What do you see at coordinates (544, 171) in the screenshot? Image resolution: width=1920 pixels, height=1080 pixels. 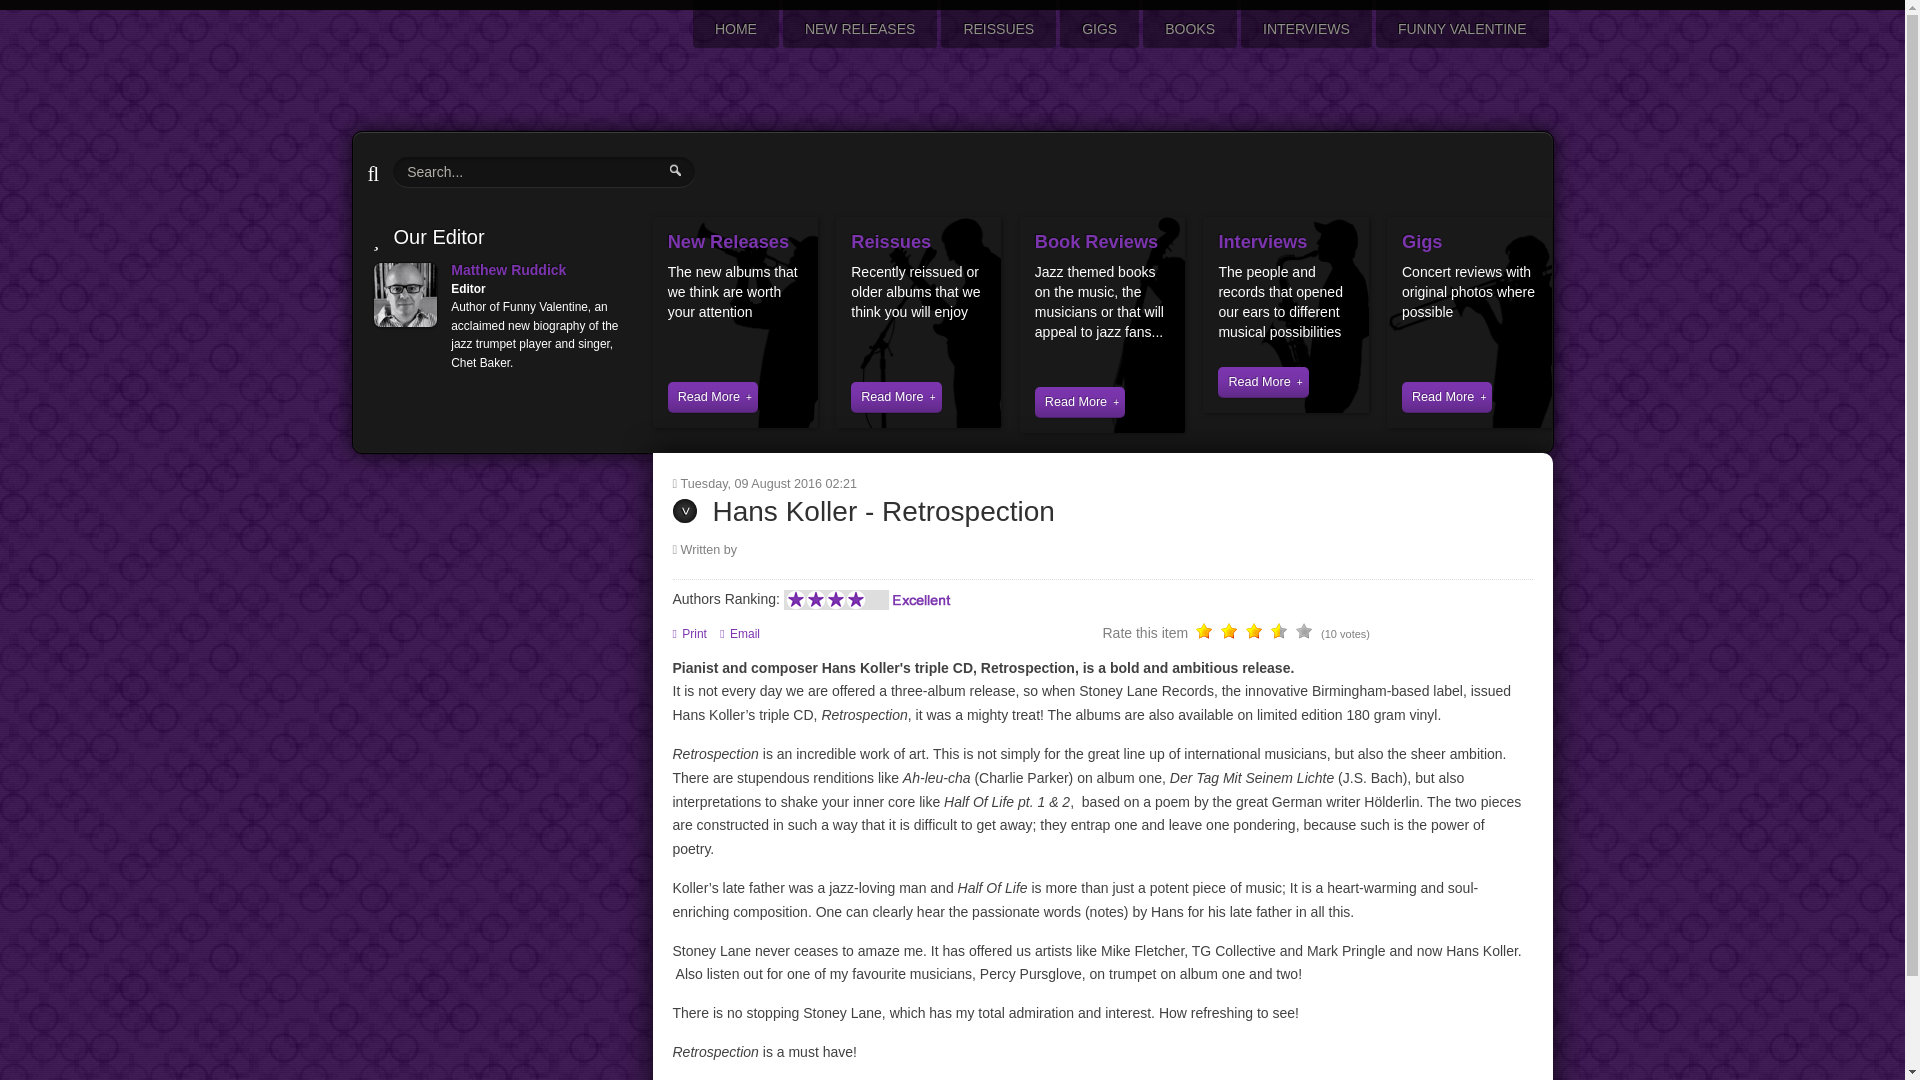 I see `Search...` at bounding box center [544, 171].